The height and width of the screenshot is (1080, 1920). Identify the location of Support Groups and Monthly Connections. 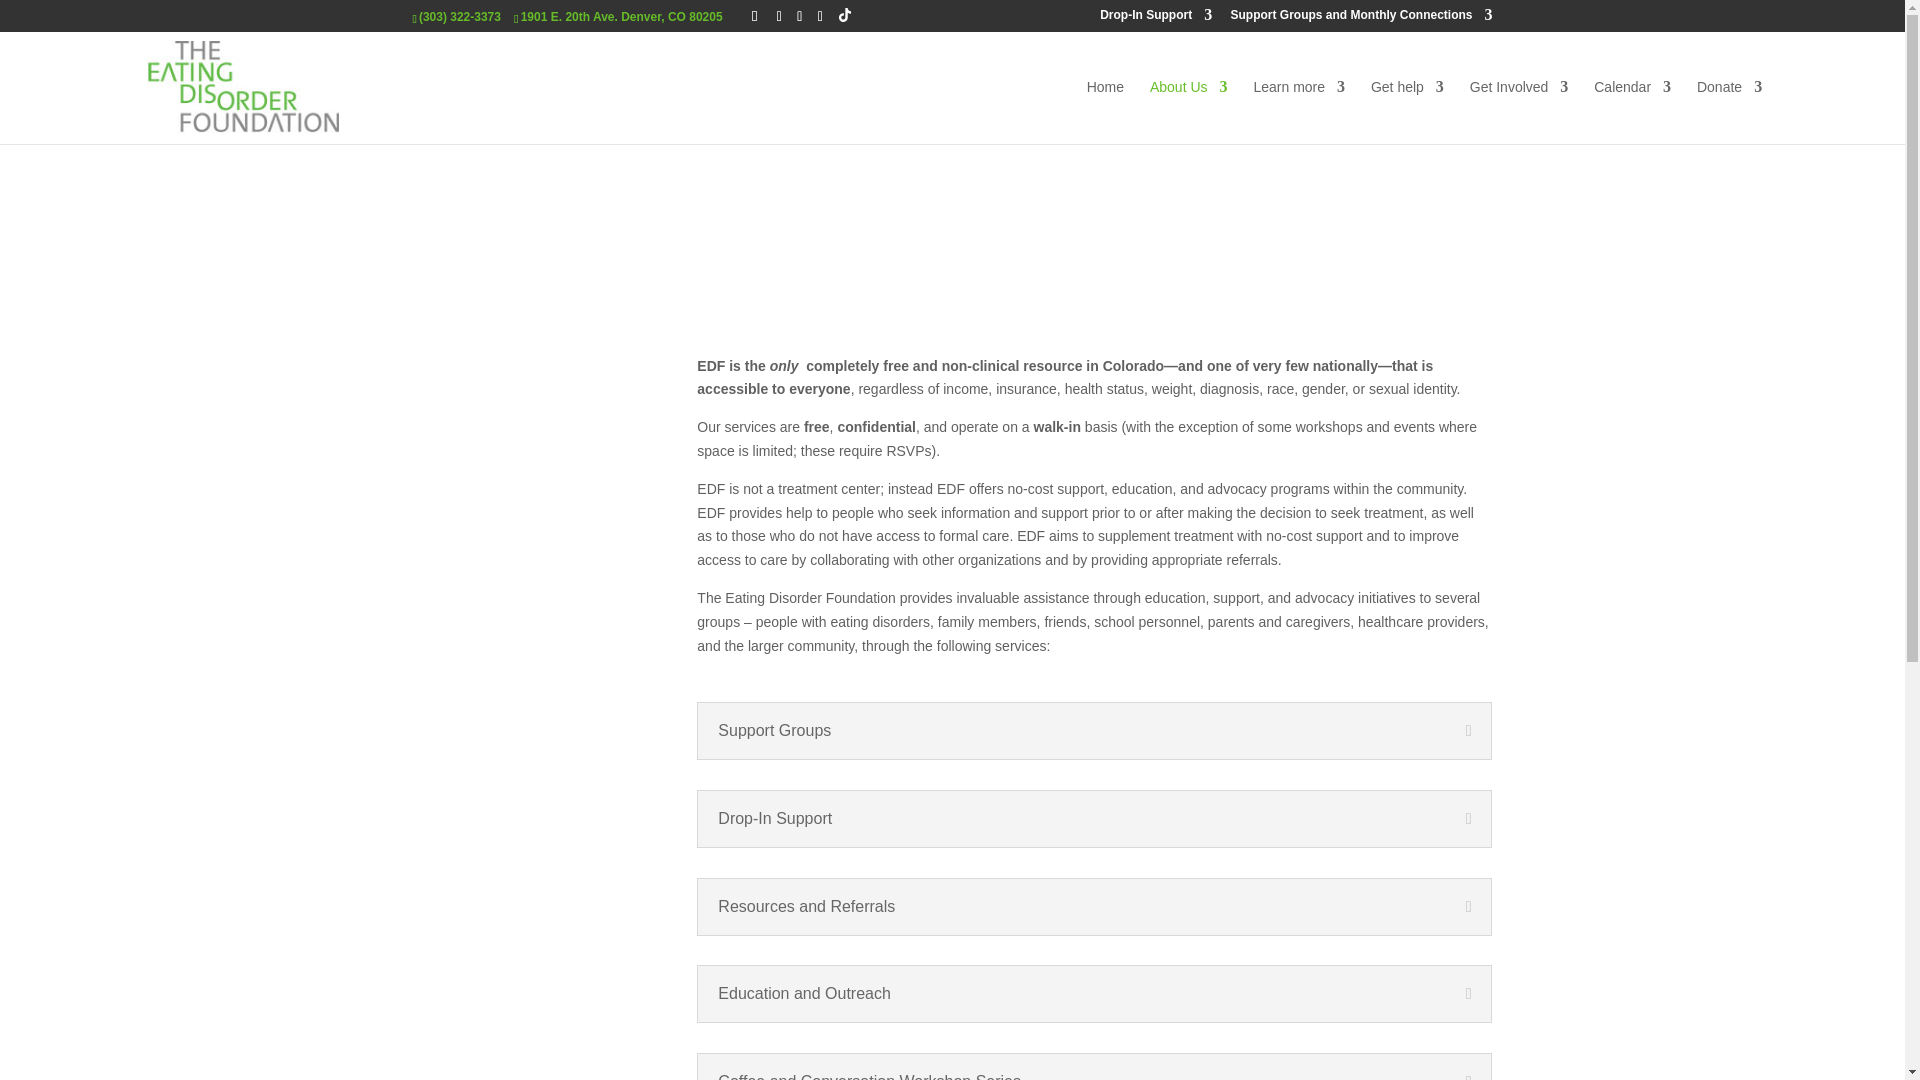
(1360, 19).